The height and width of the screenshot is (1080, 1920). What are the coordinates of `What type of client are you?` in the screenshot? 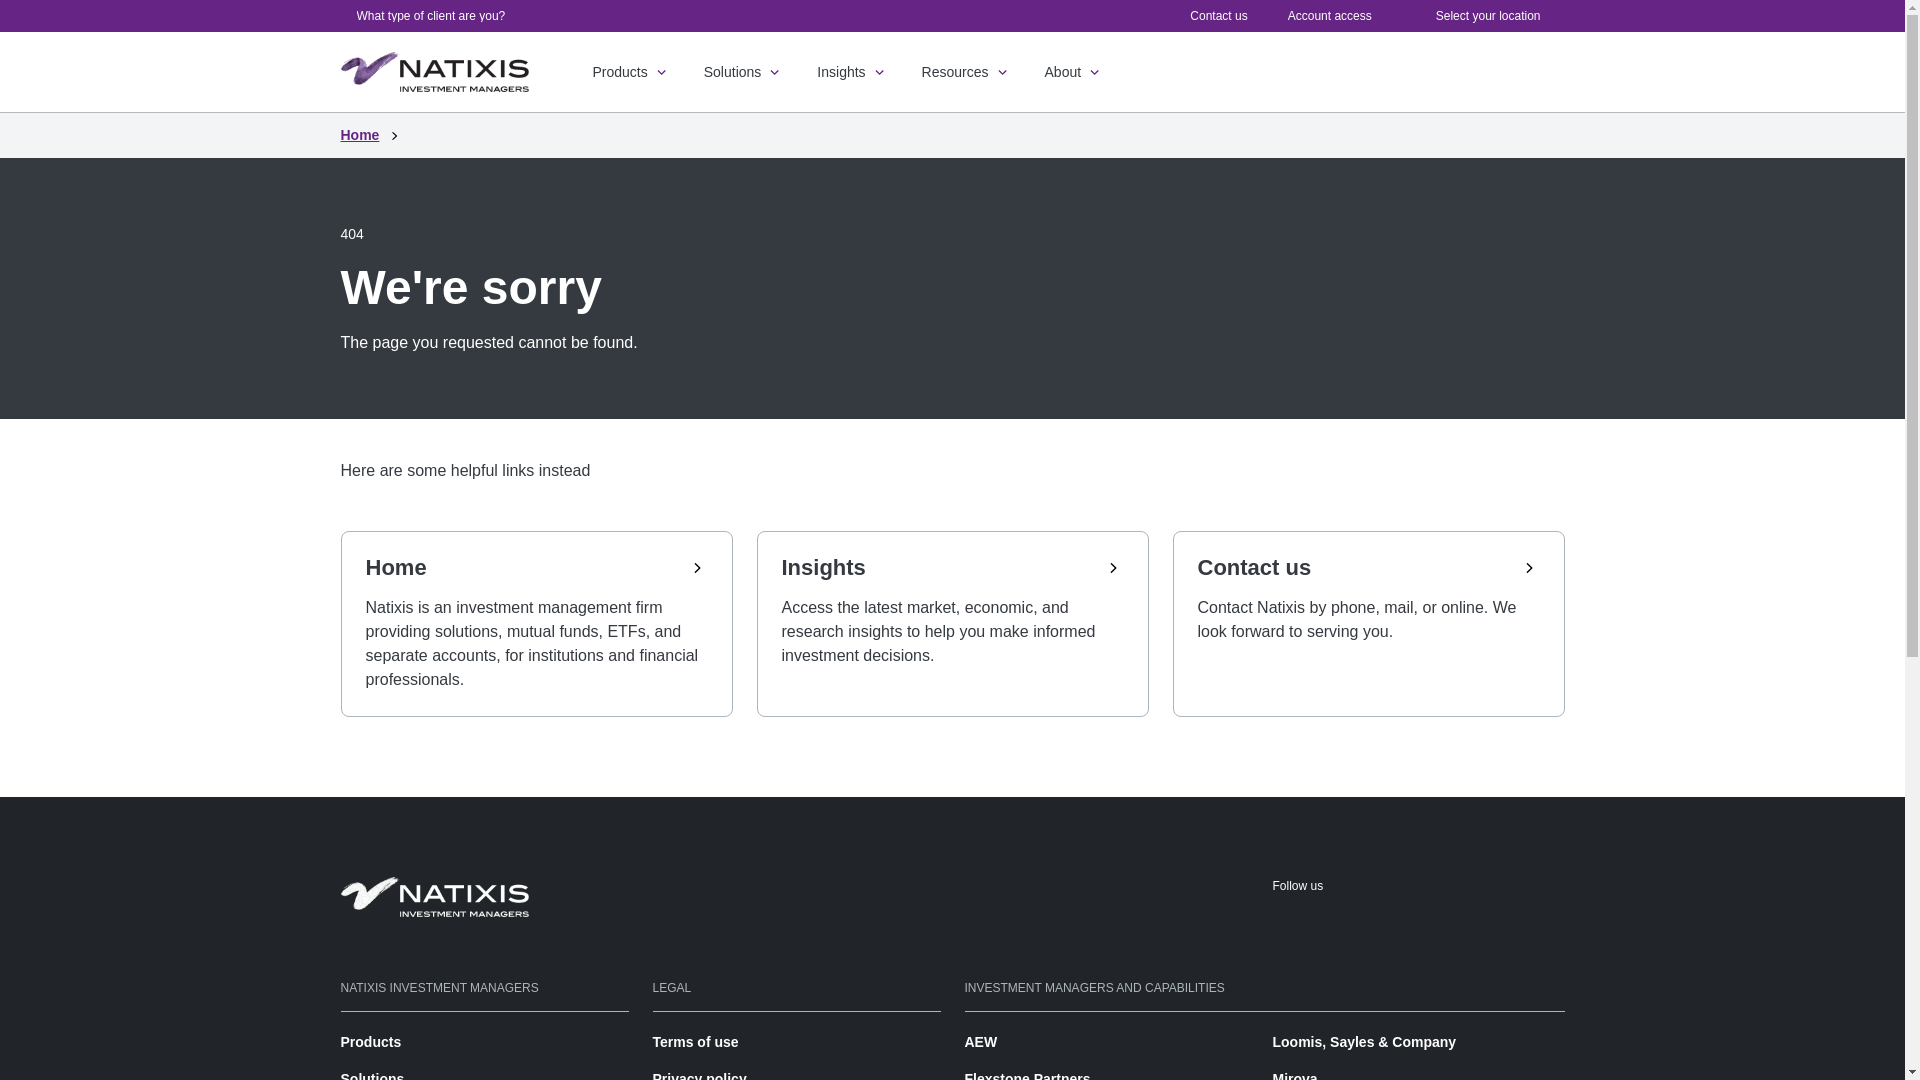 It's located at (434, 16).